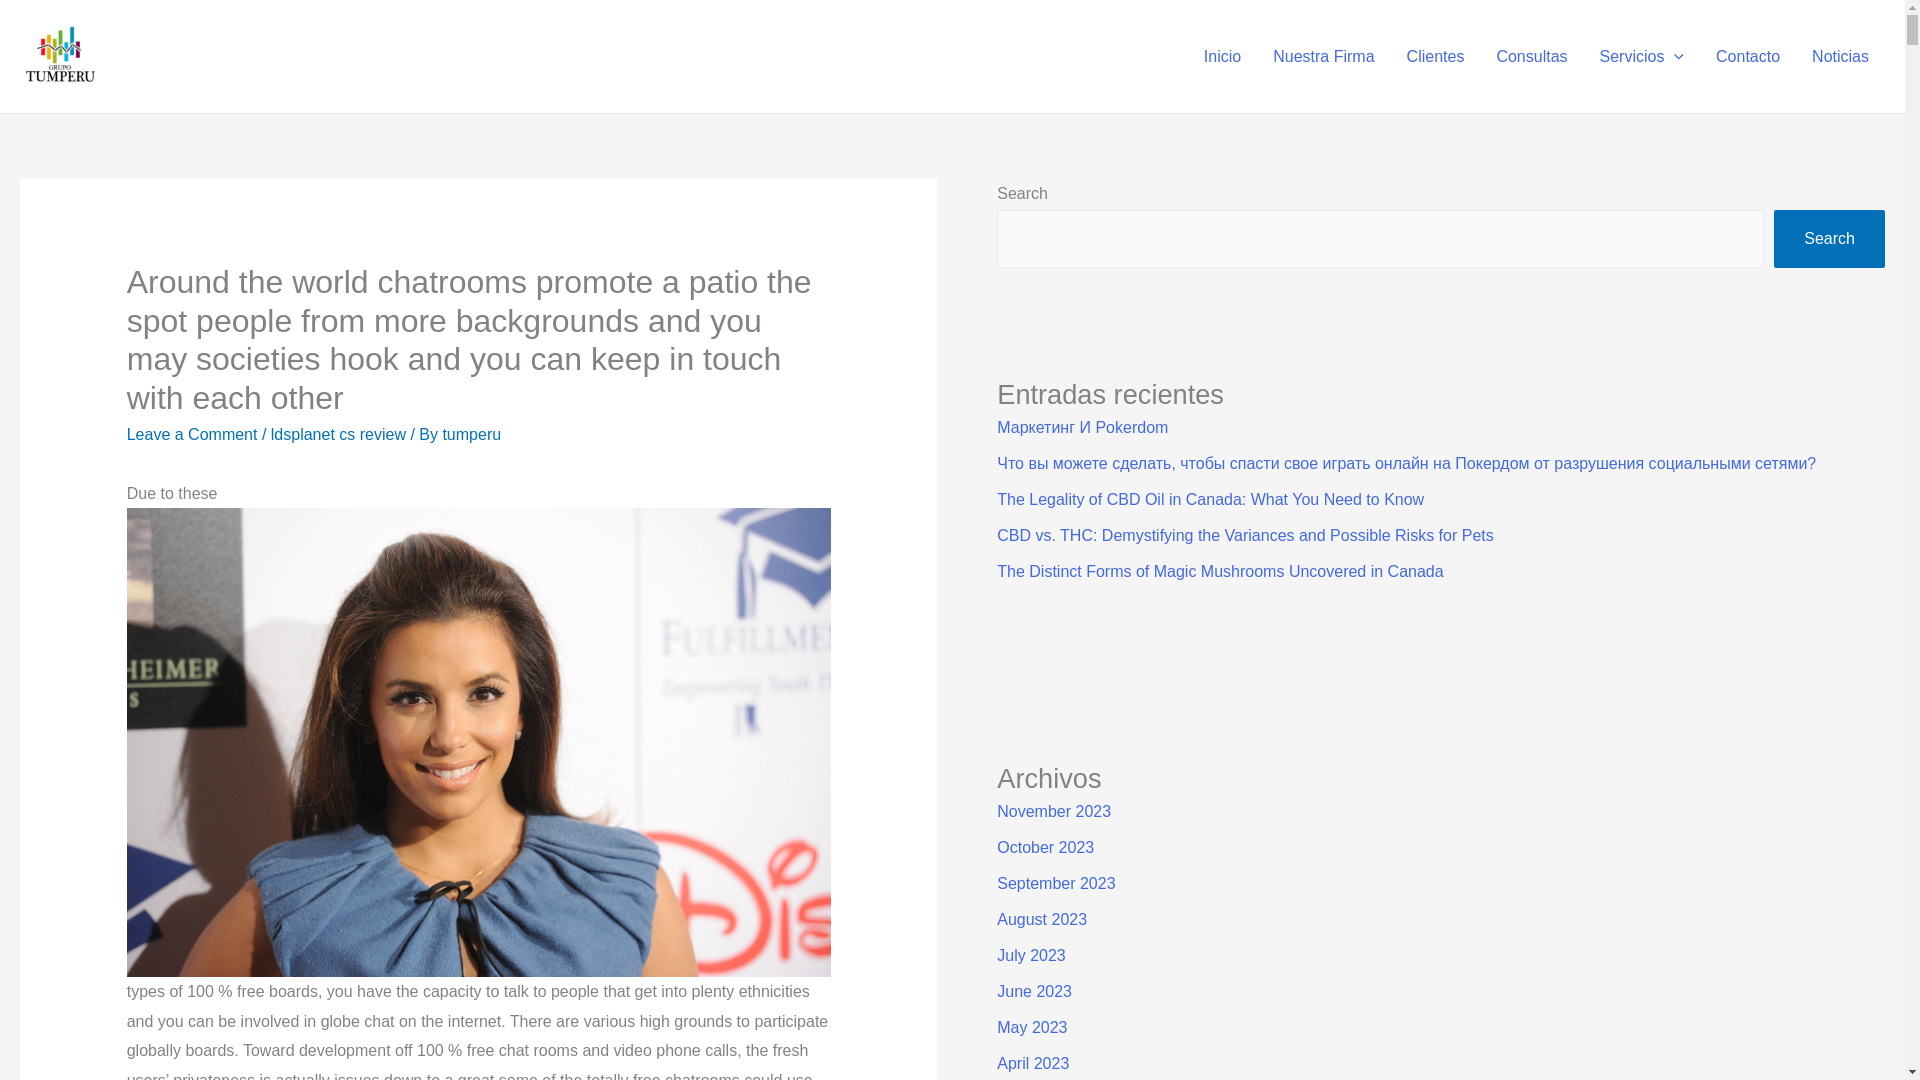 This screenshot has height=1080, width=1920. I want to click on View all posts by tumperu, so click(471, 434).